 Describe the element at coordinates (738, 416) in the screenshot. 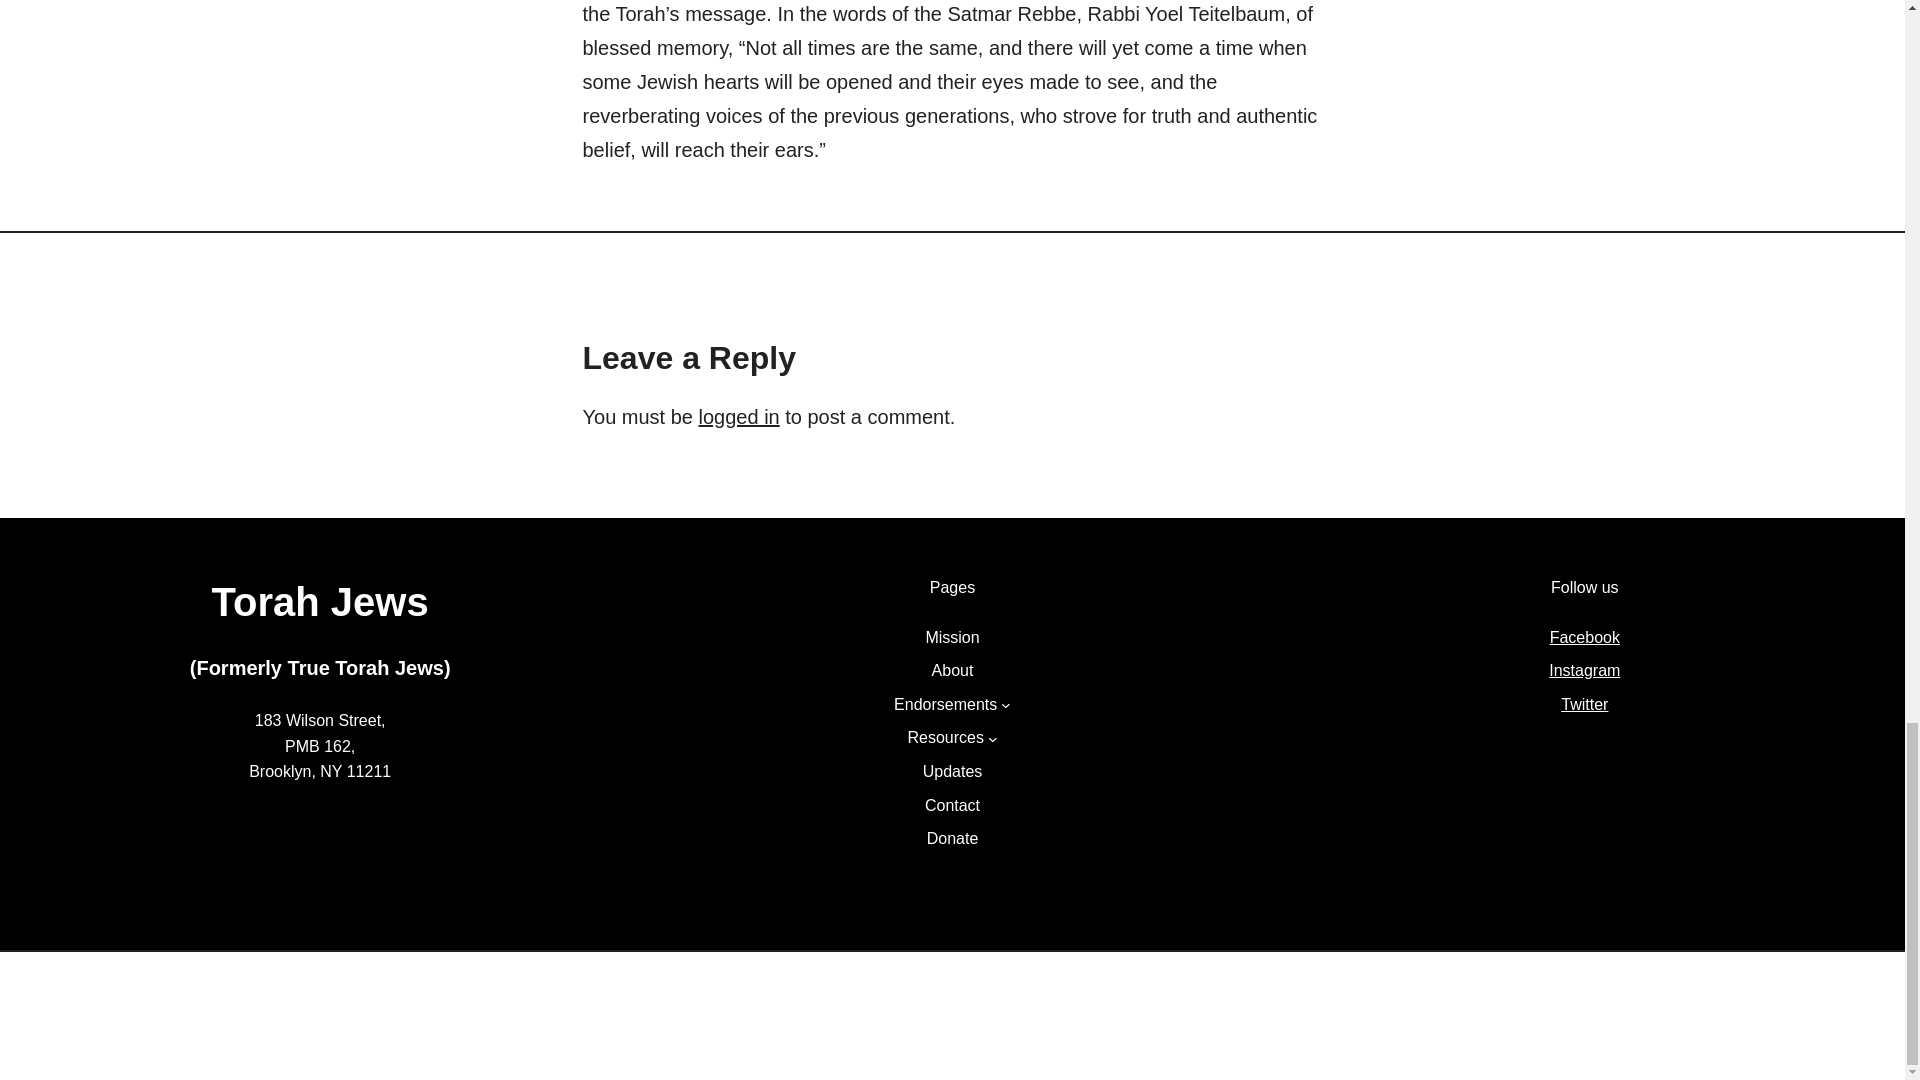

I see `logged in` at that location.